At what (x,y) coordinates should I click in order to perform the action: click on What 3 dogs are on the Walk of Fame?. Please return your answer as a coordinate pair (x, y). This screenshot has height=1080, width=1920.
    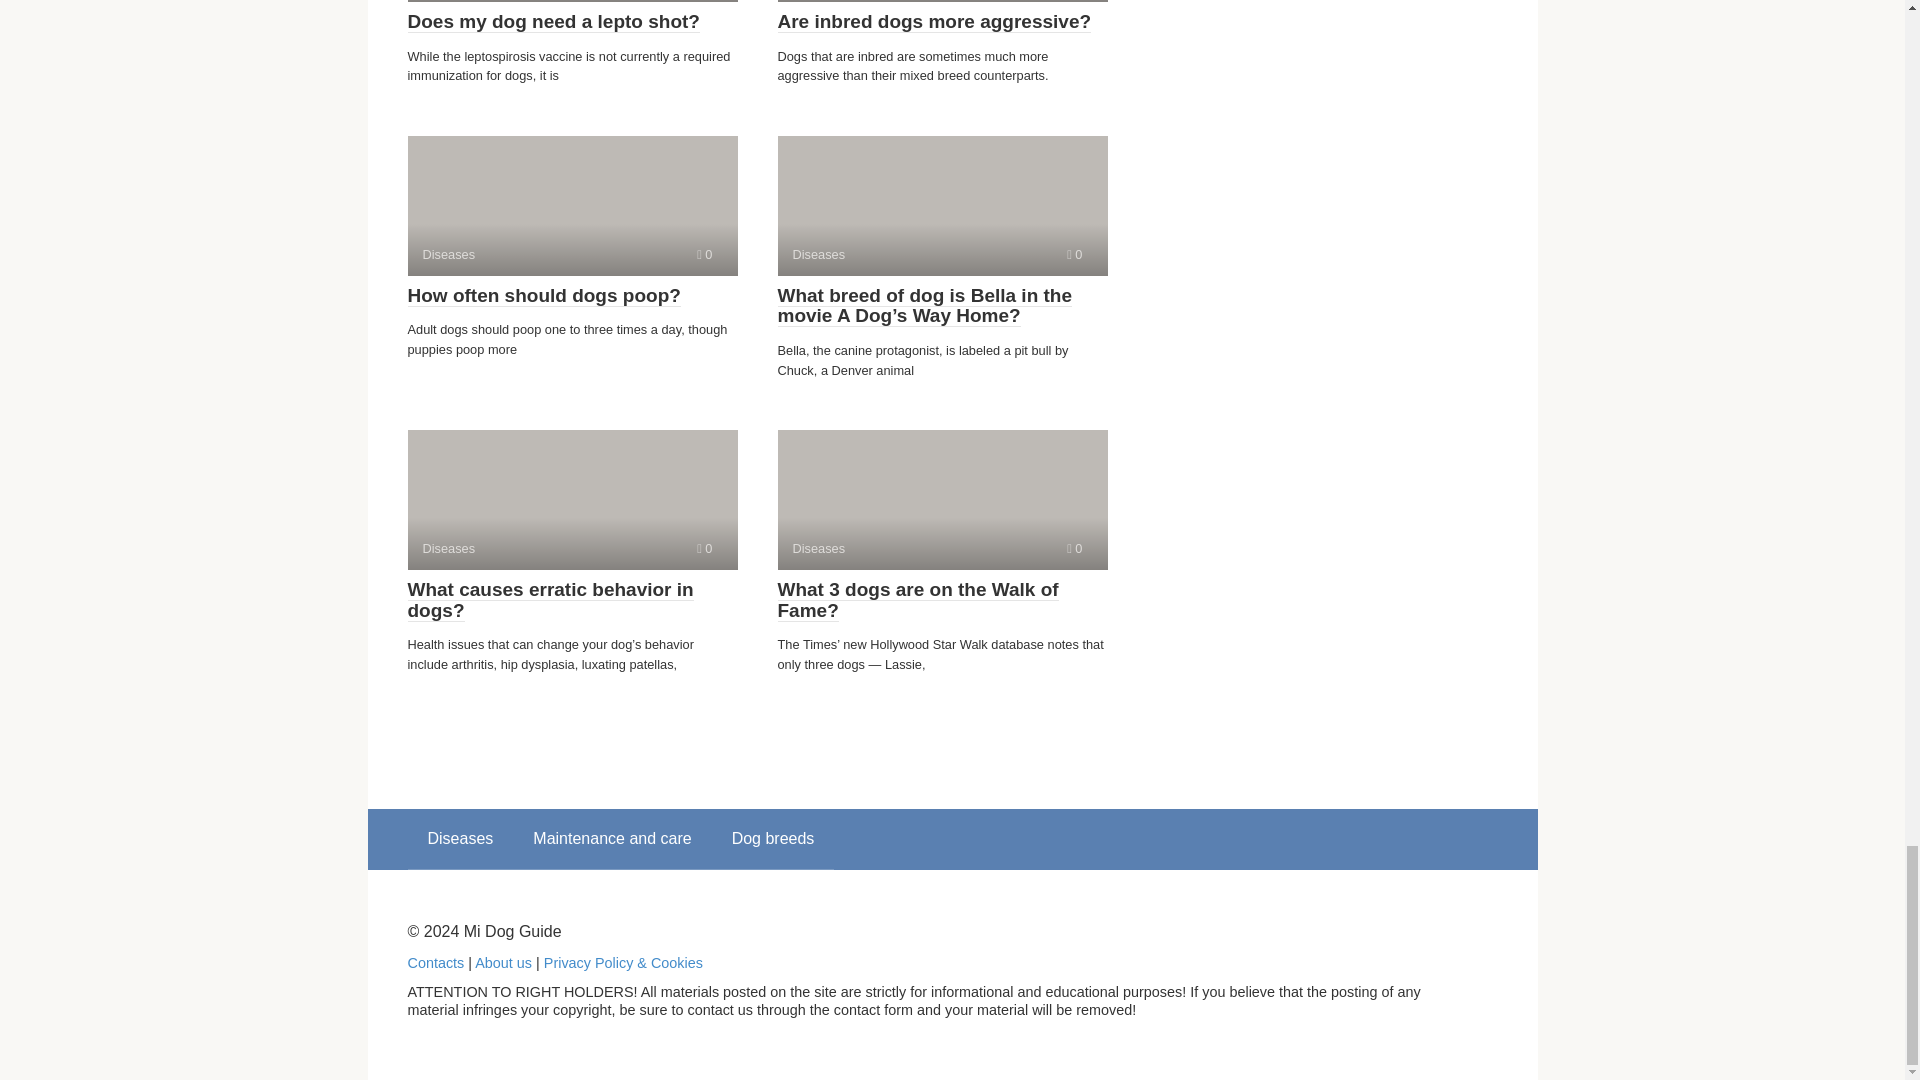
    Looking at the image, I should click on (550, 600).